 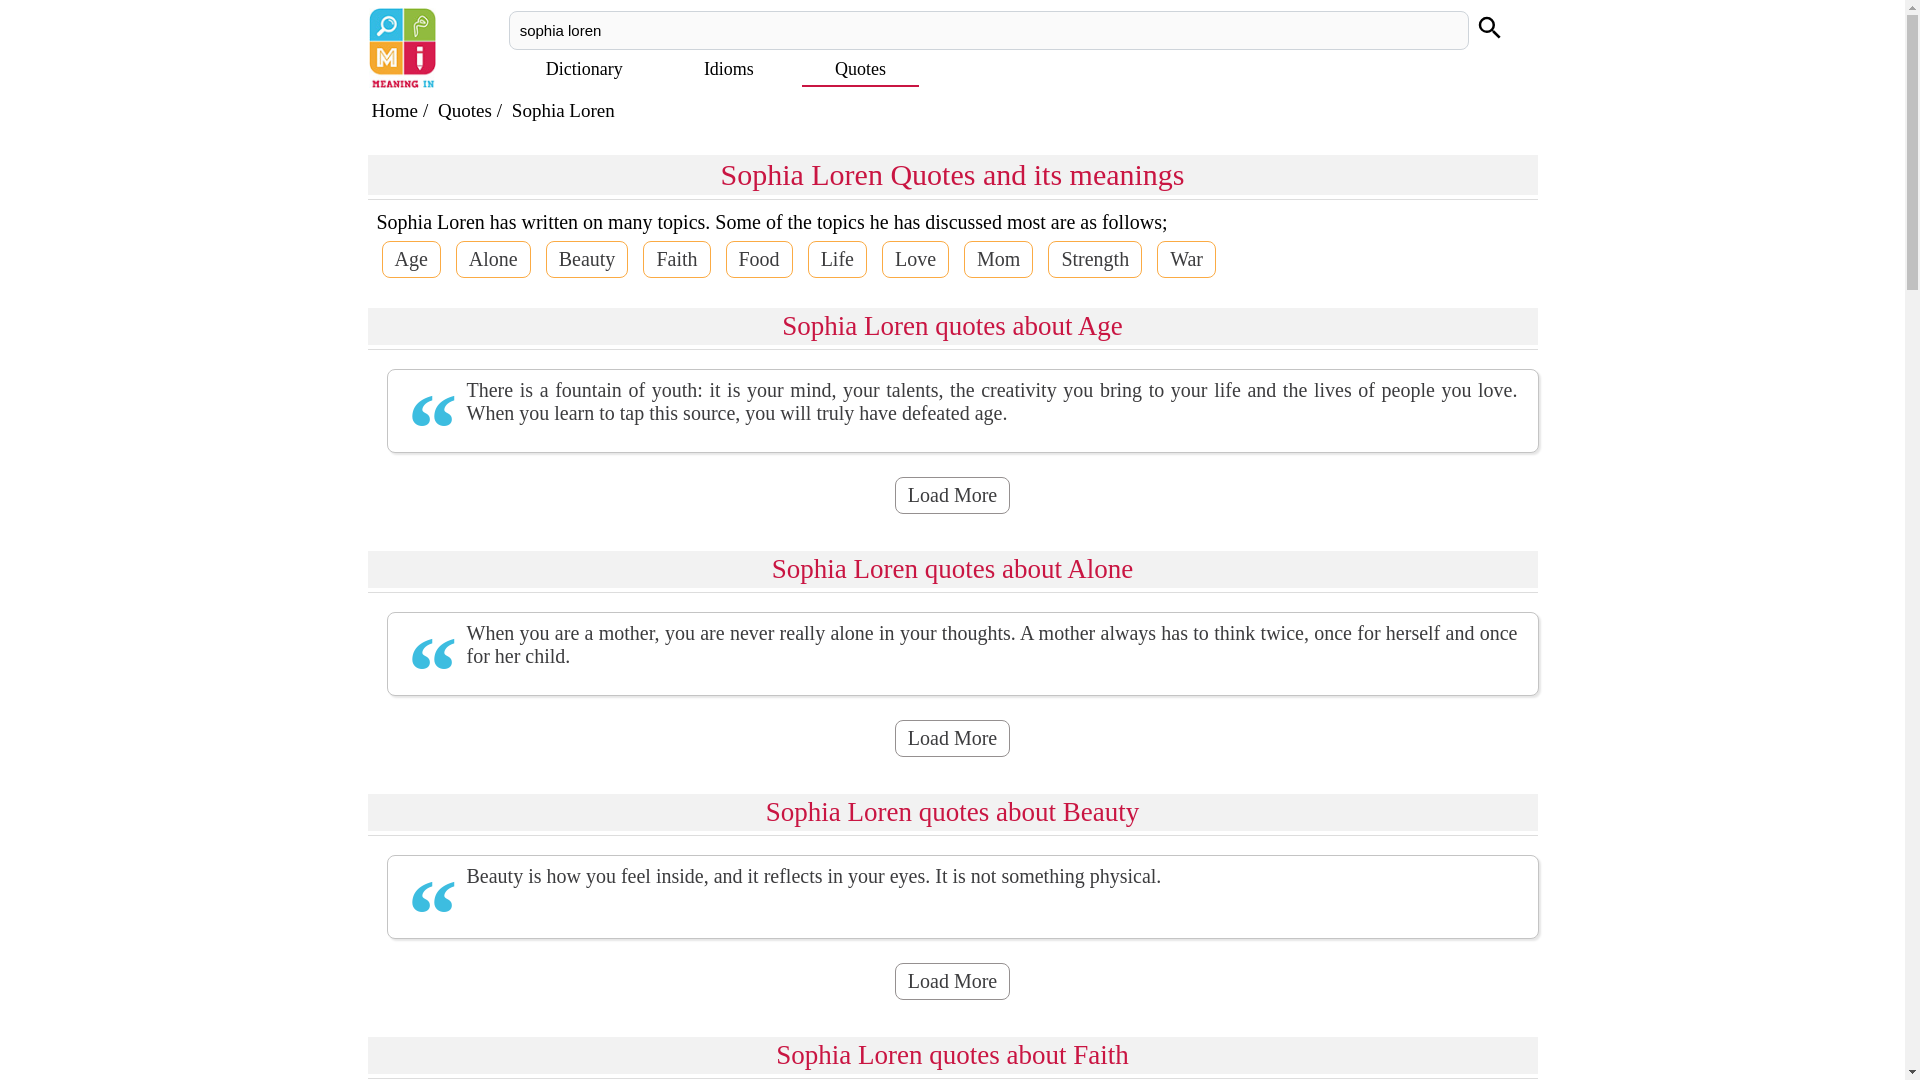 I want to click on Dictionary, so click(x=584, y=68).